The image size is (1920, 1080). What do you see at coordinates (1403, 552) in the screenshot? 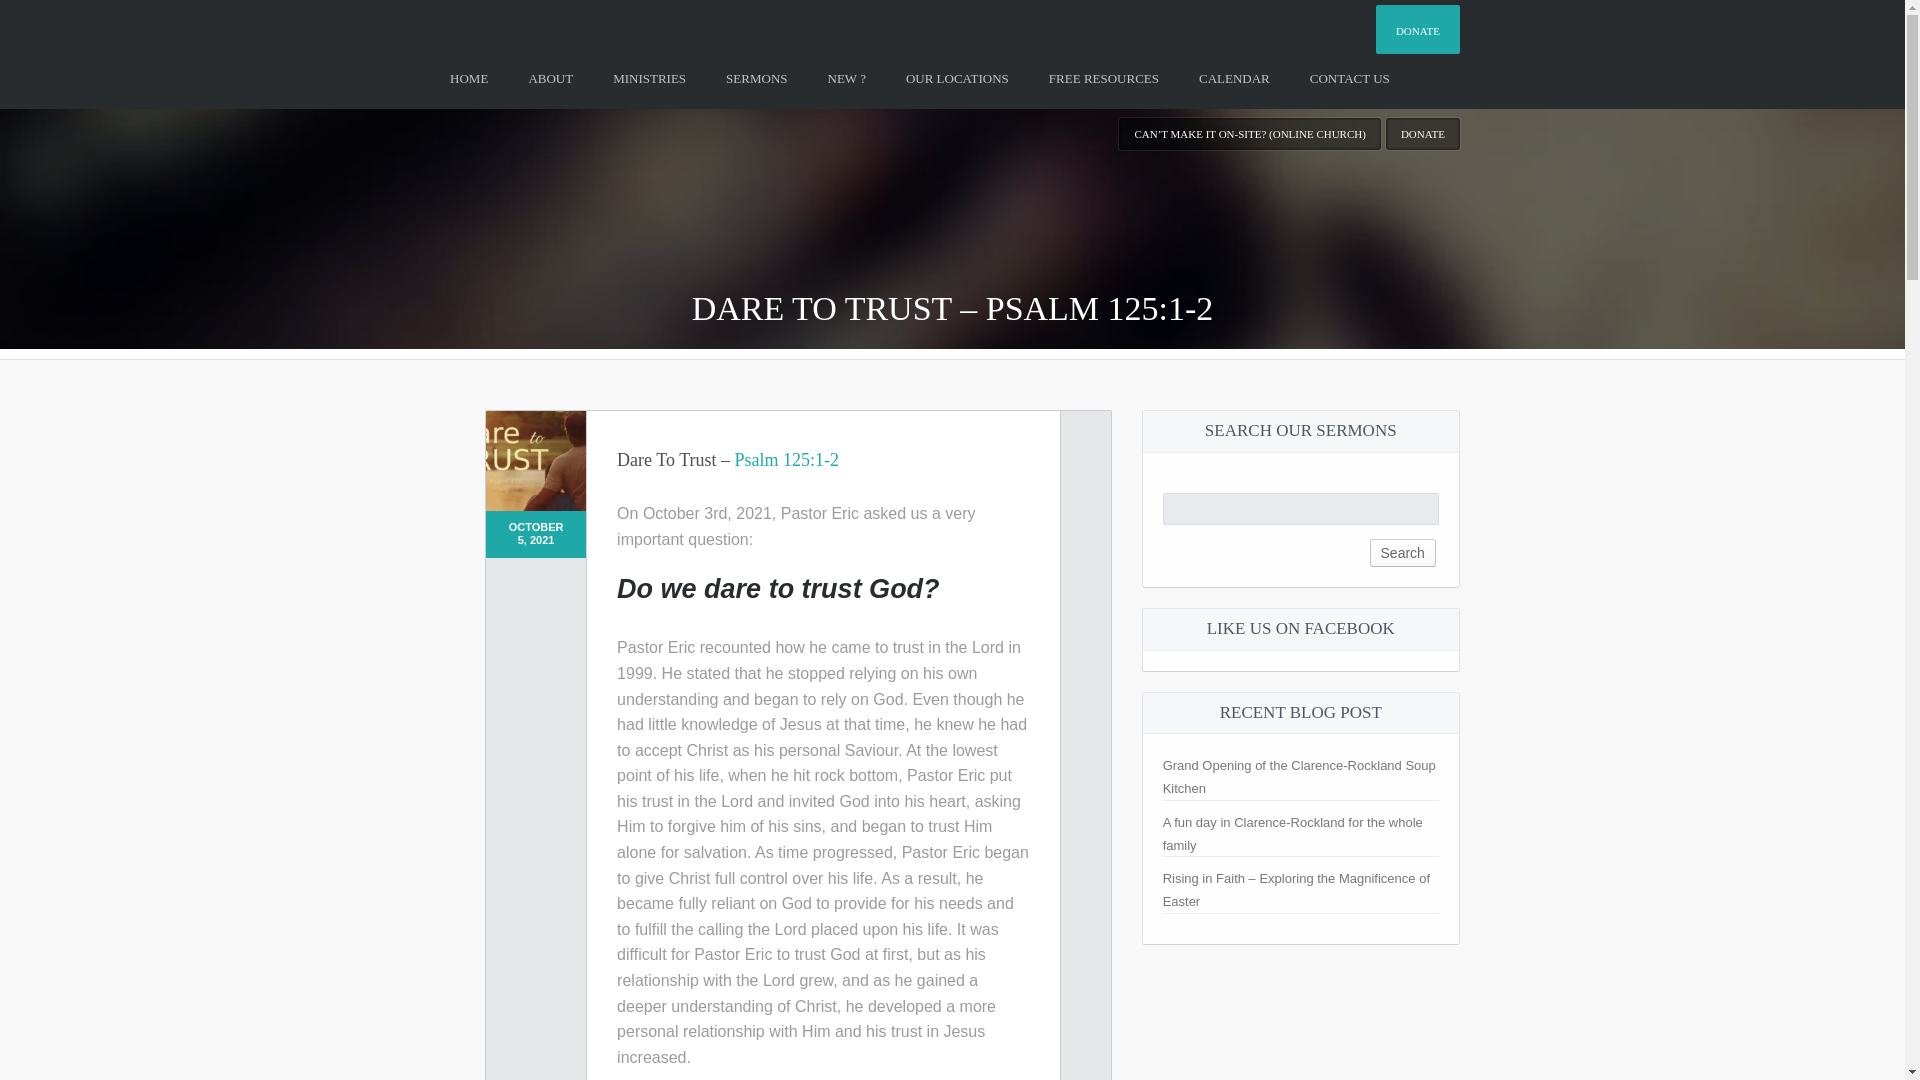
I see `Search` at bounding box center [1403, 552].